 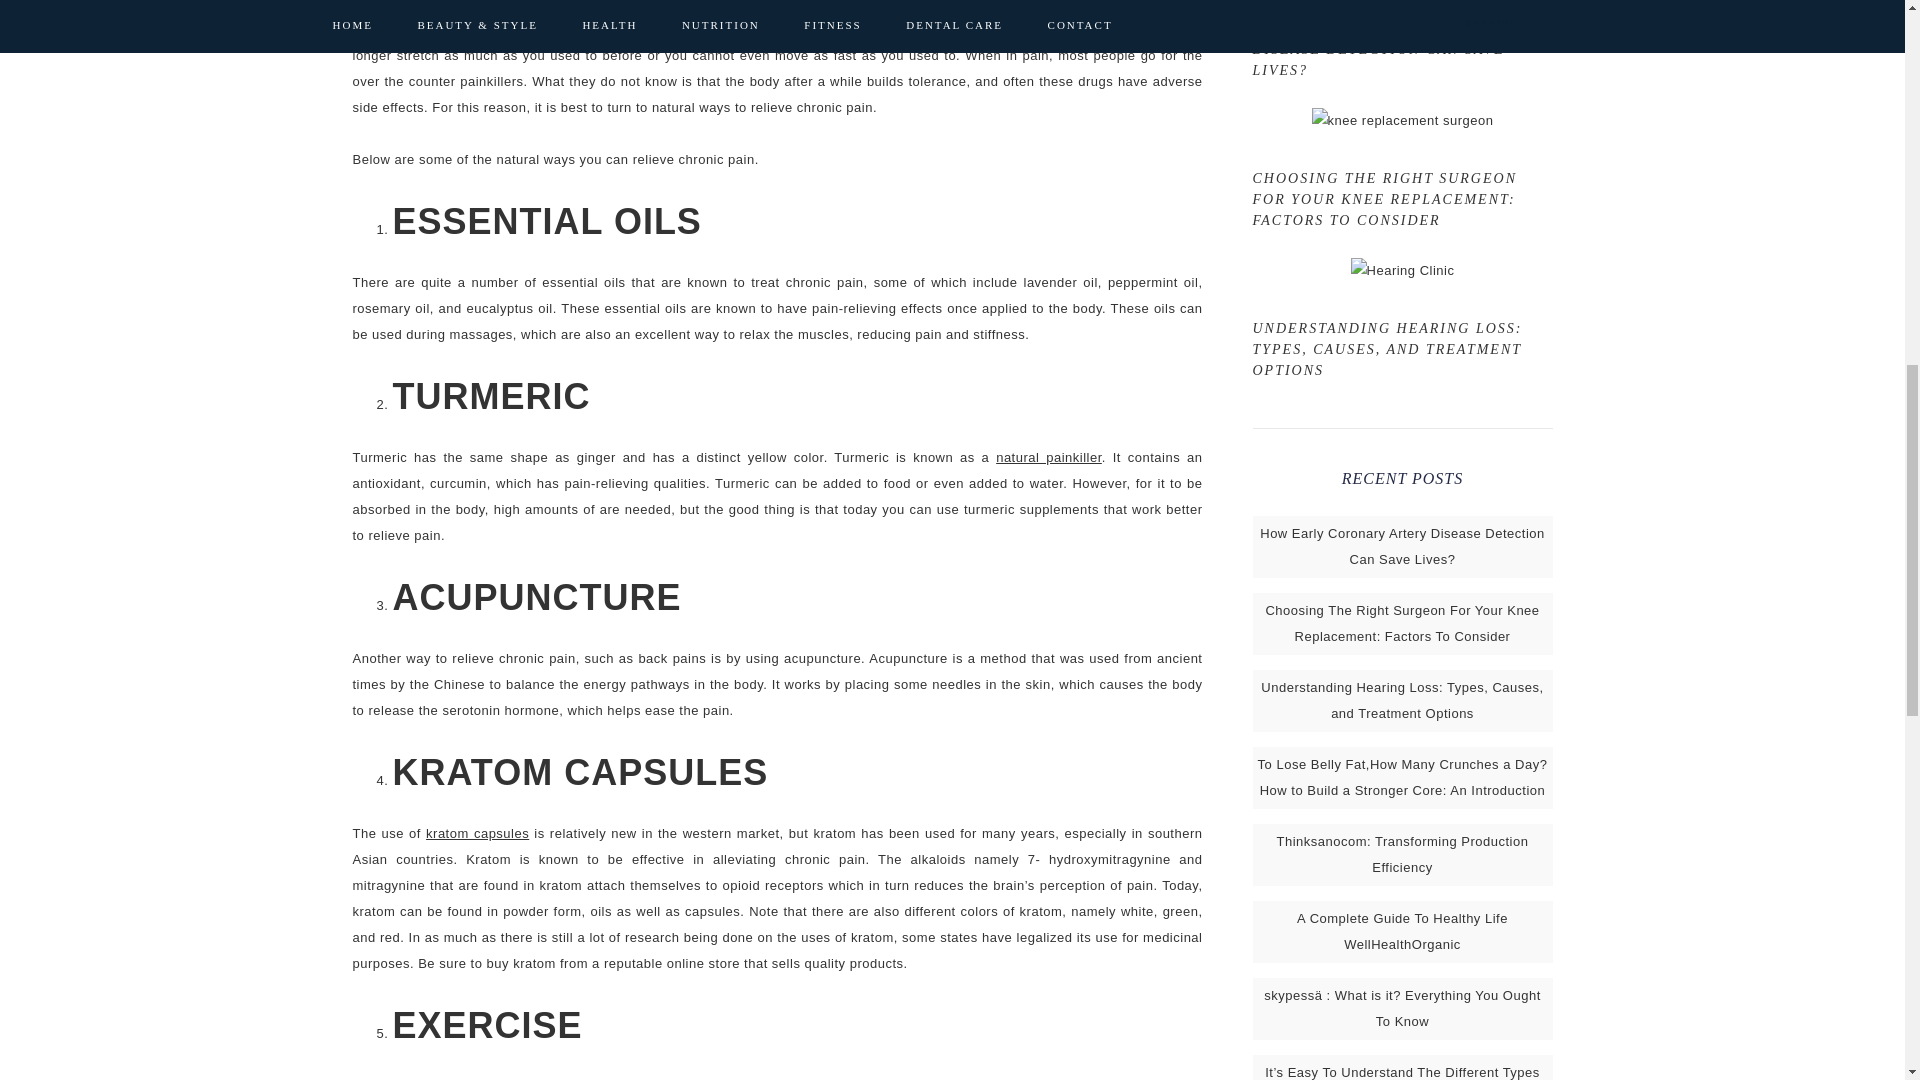 What do you see at coordinates (478, 834) in the screenshot?
I see `kratom capsules` at bounding box center [478, 834].